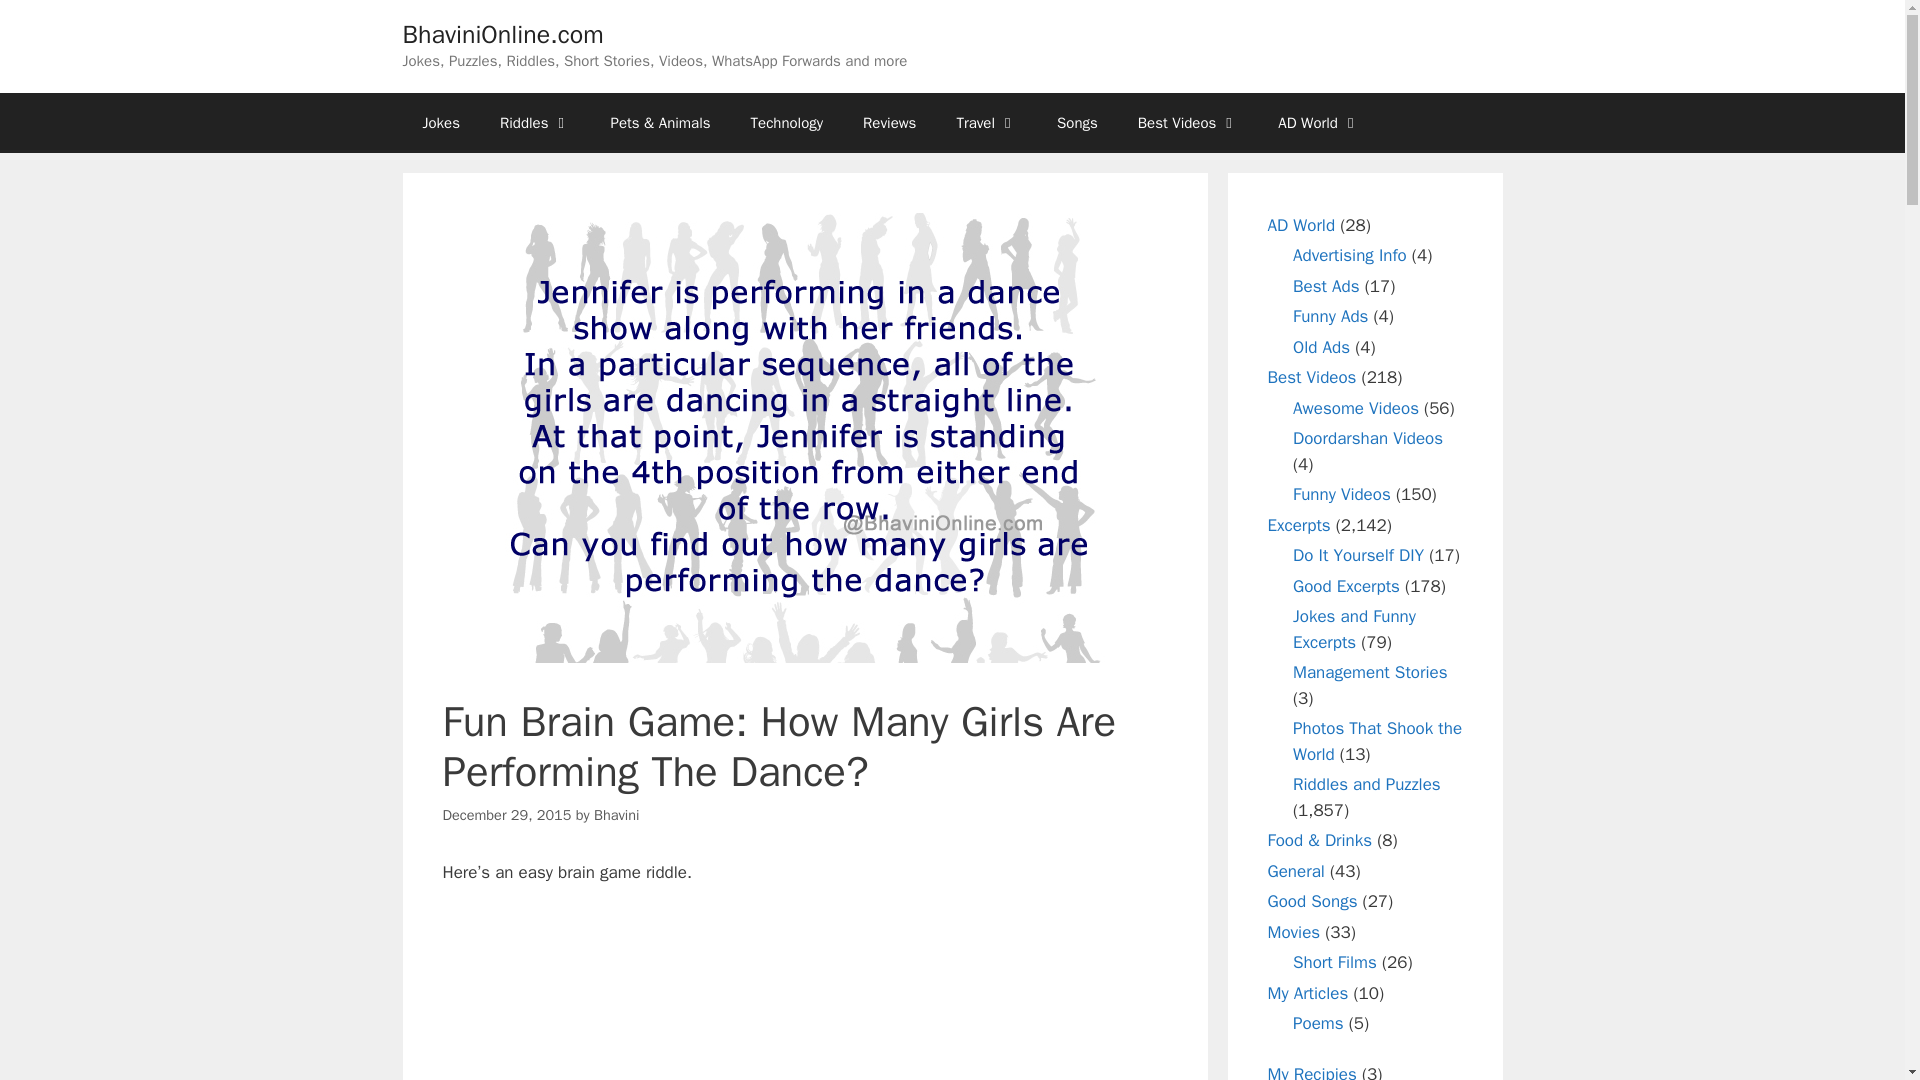 The width and height of the screenshot is (1920, 1080). Describe the element at coordinates (1188, 122) in the screenshot. I see `Best Videos` at that location.